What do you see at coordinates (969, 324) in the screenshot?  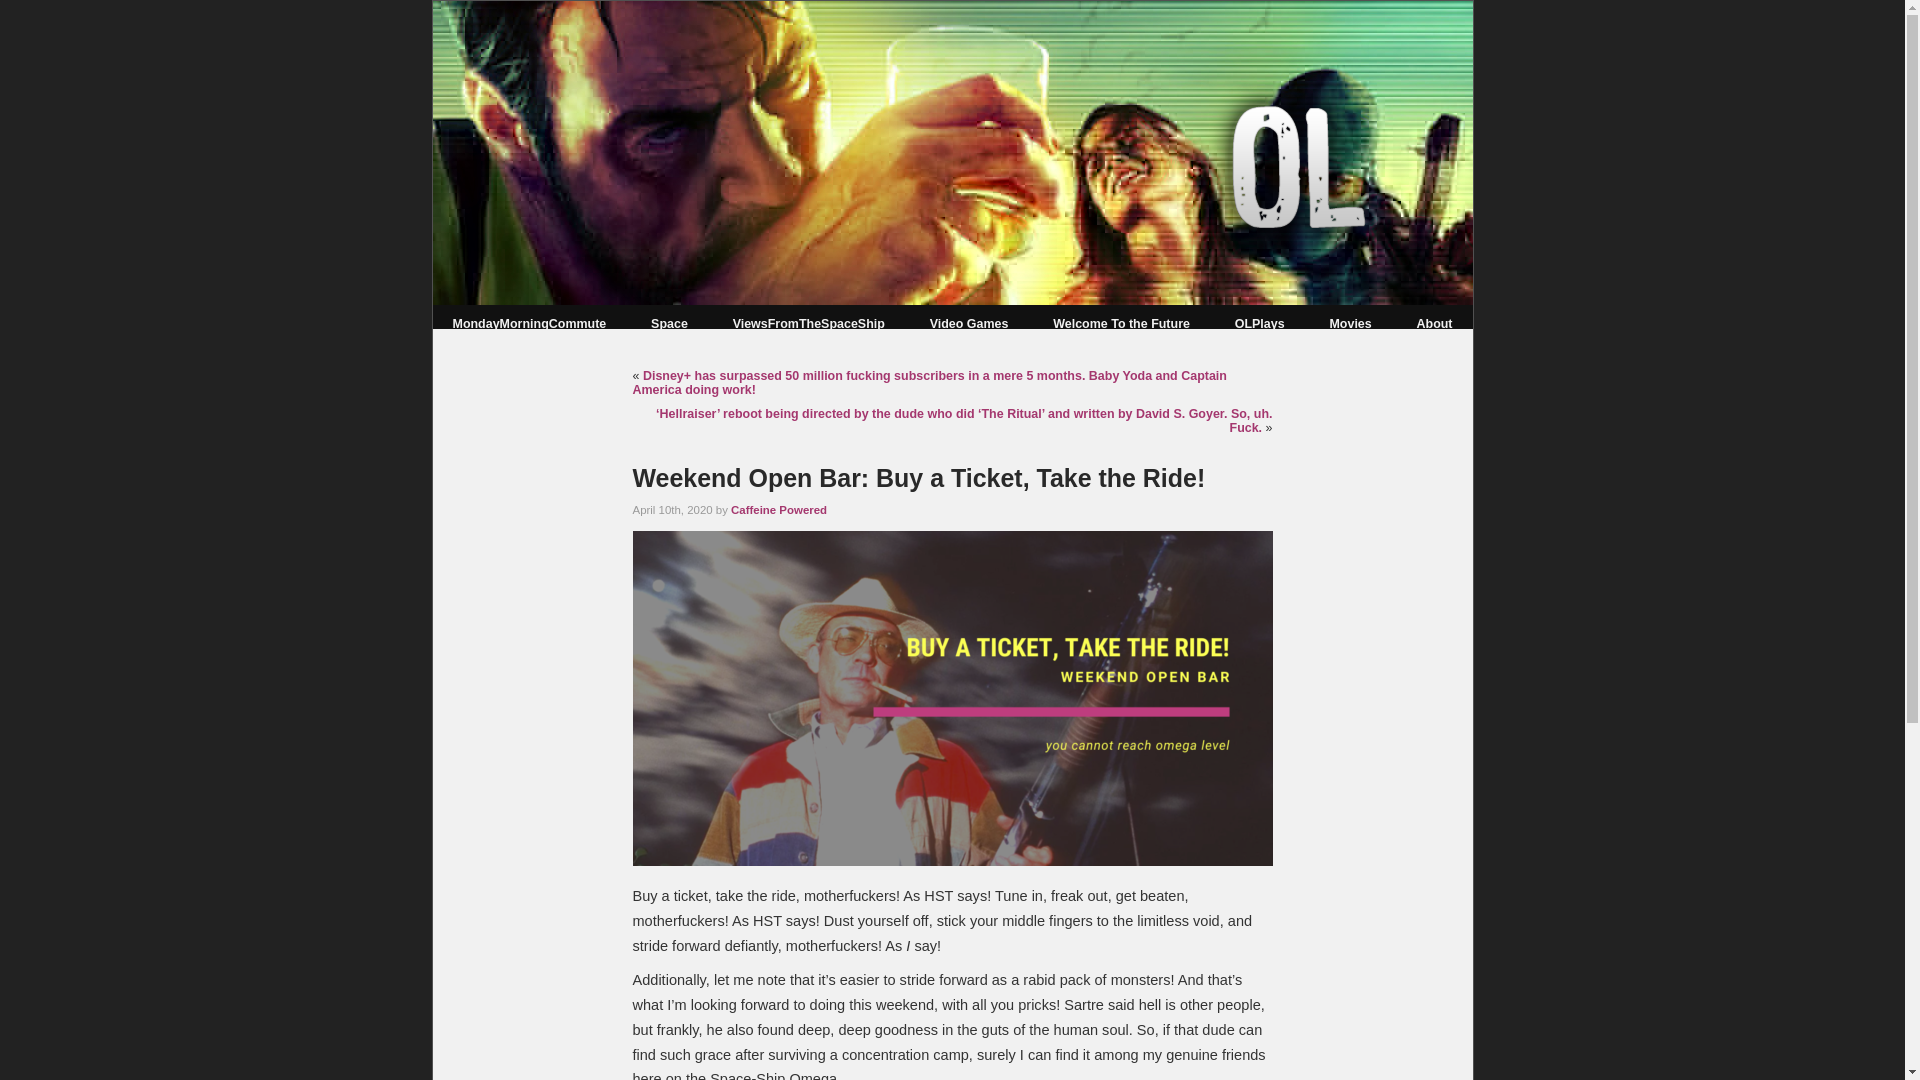 I see `Video Games` at bounding box center [969, 324].